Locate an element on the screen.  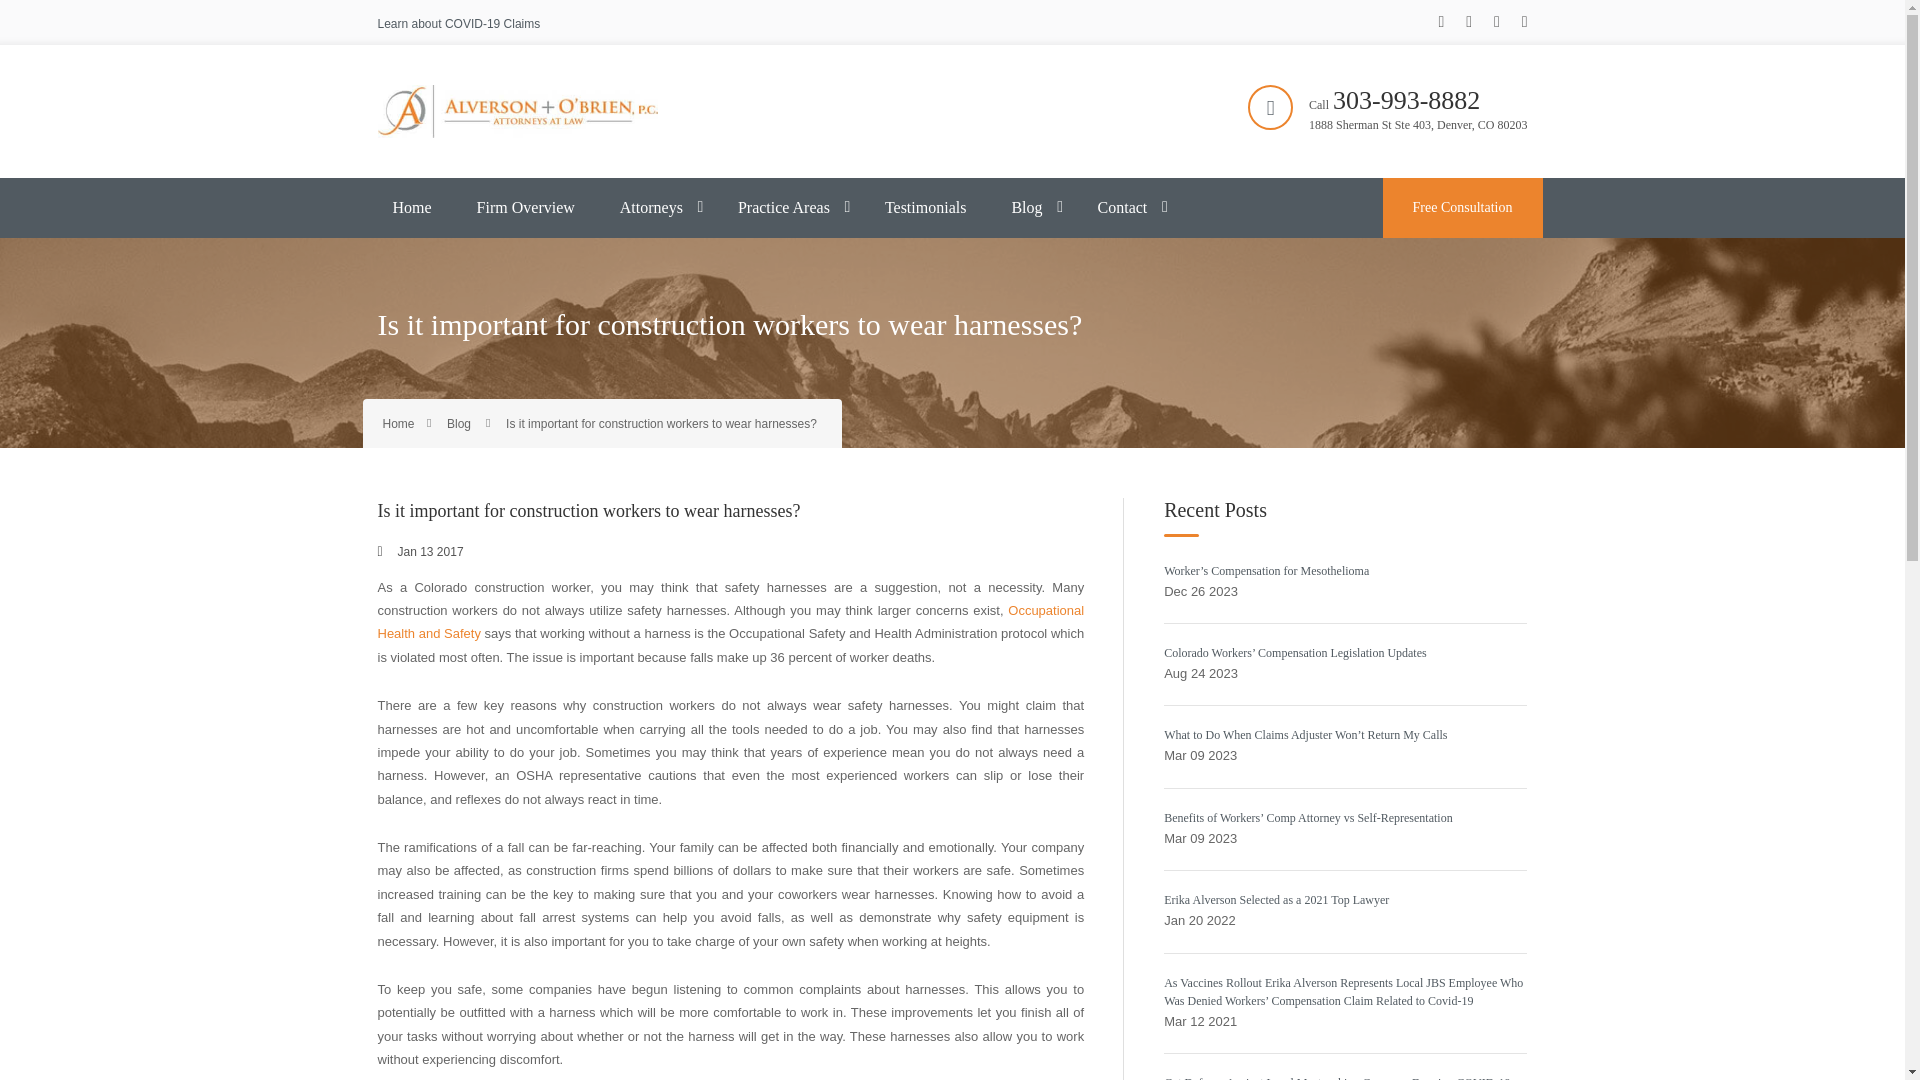
Learn about COVID-19 Claims is located at coordinates (460, 24).